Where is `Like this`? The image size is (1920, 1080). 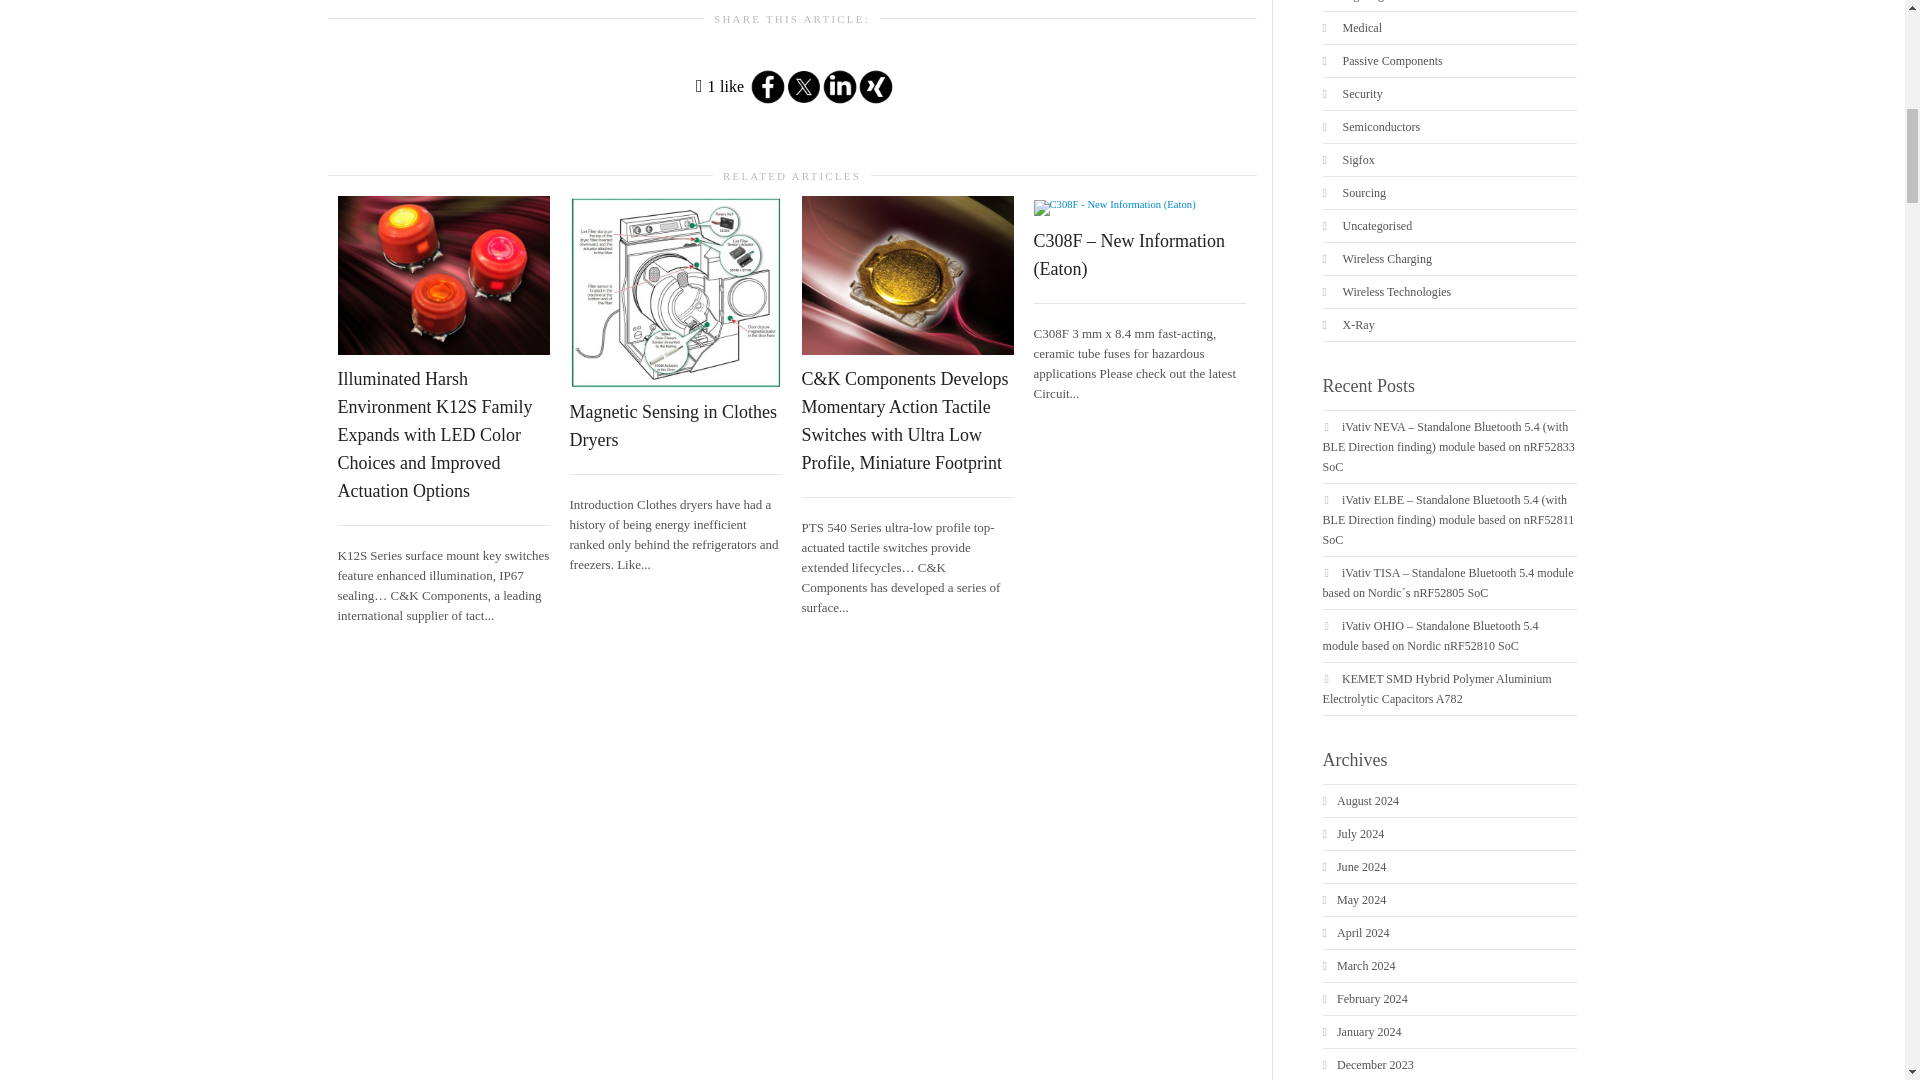 Like this is located at coordinates (720, 86).